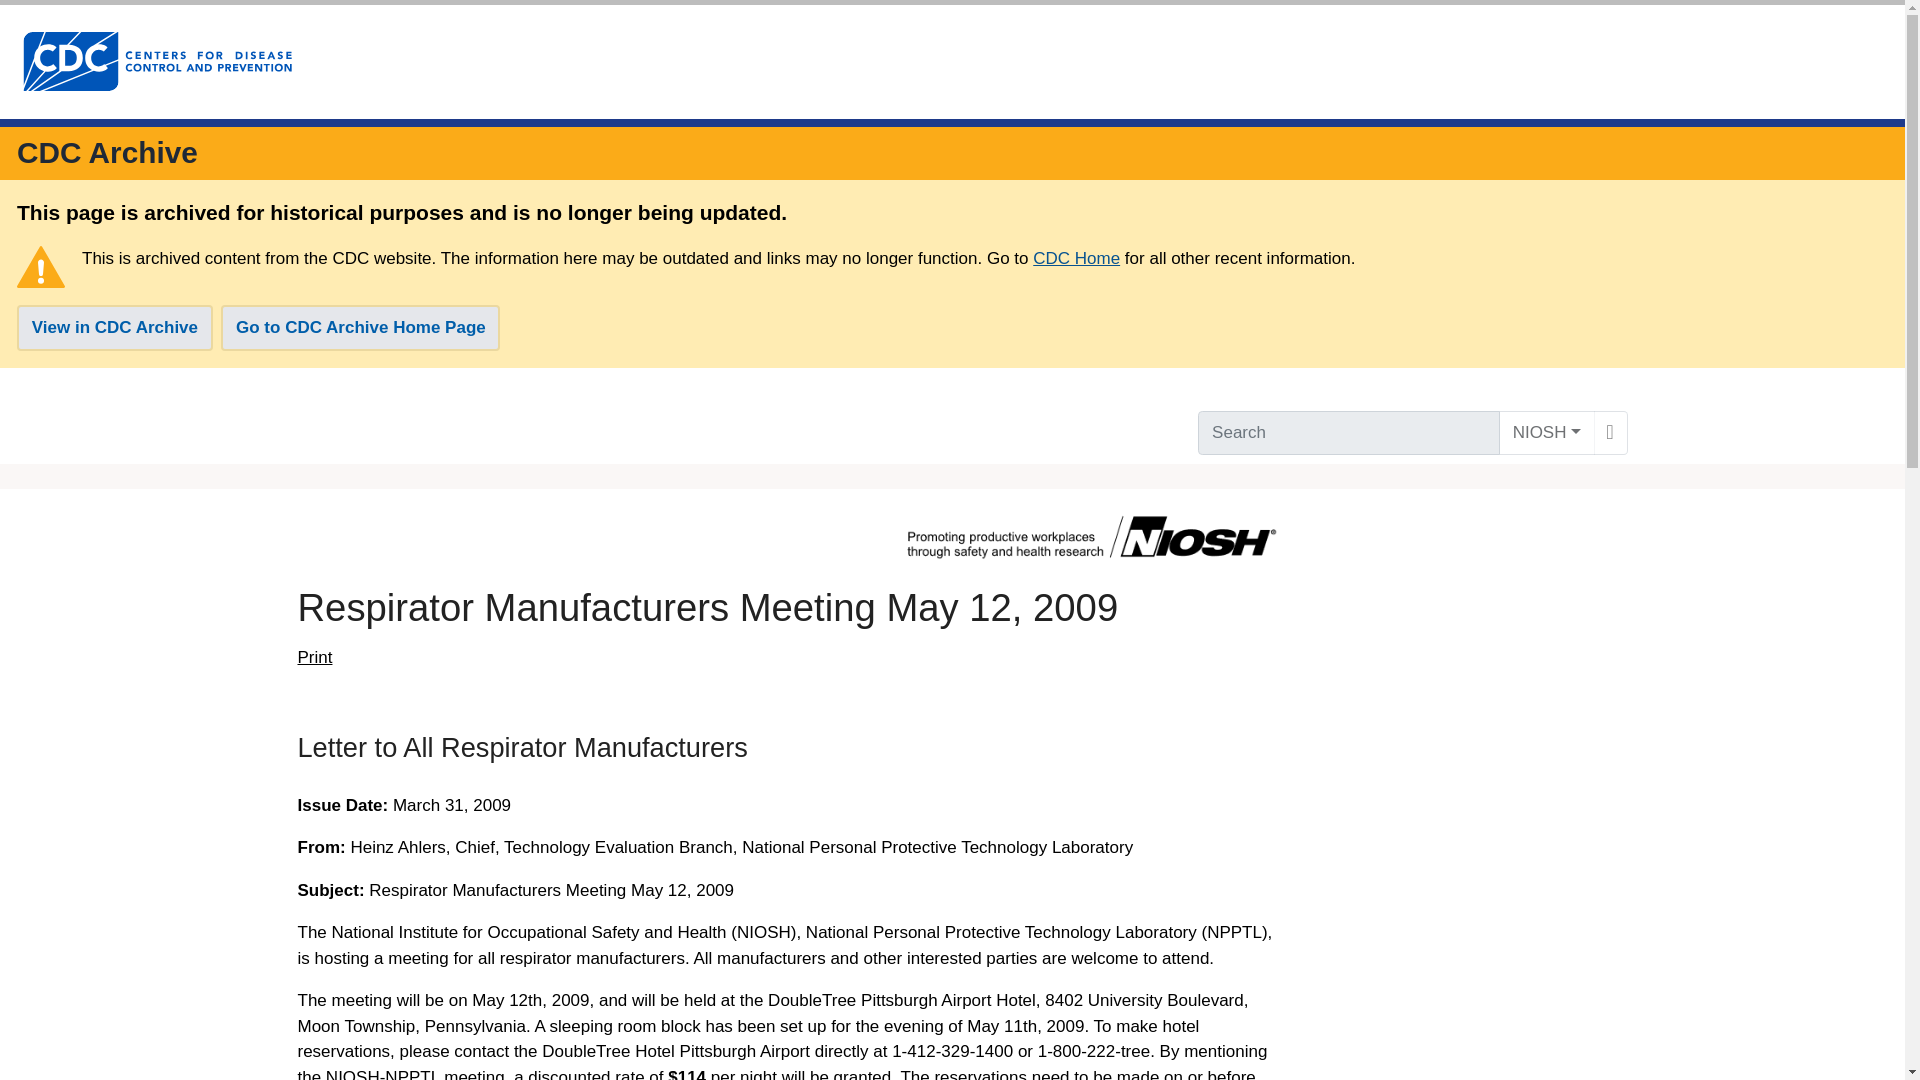 Image resolution: width=1920 pixels, height=1080 pixels. Describe the element at coordinates (107, 152) in the screenshot. I see `CDC Archive Home` at that location.